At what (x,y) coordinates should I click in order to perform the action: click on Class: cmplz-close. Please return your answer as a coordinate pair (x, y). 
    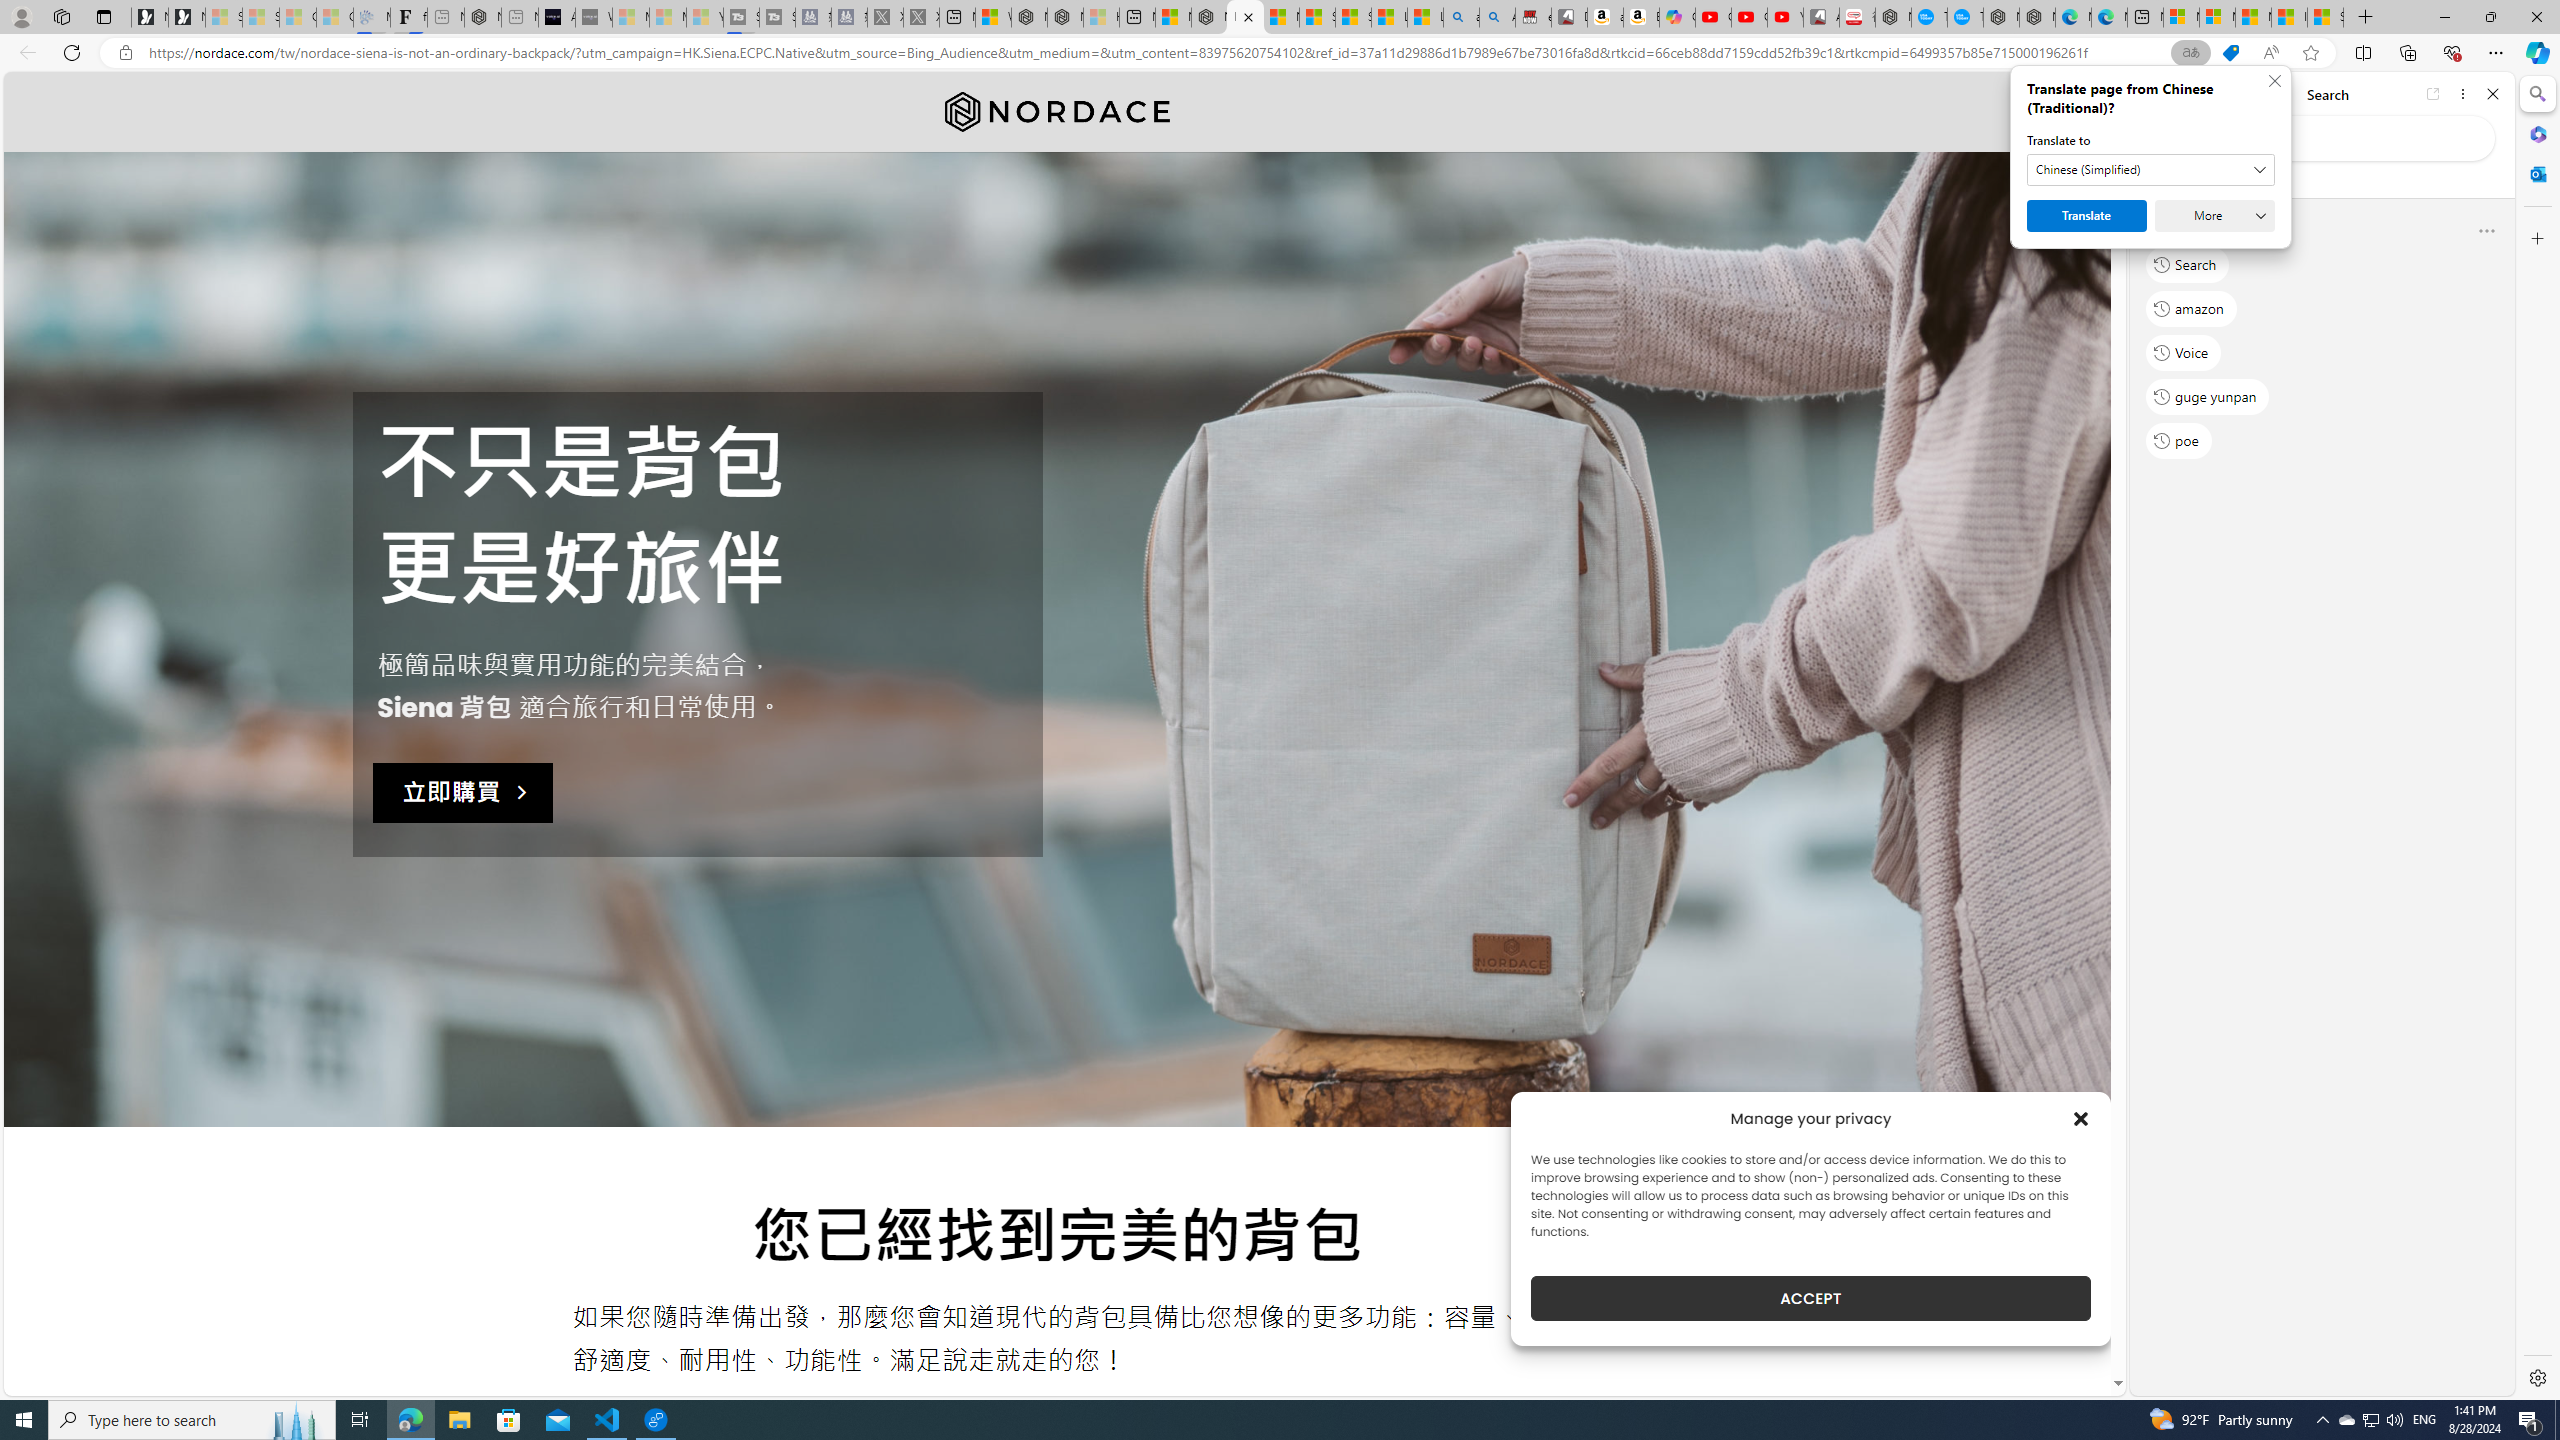
    Looking at the image, I should click on (2081, 1118).